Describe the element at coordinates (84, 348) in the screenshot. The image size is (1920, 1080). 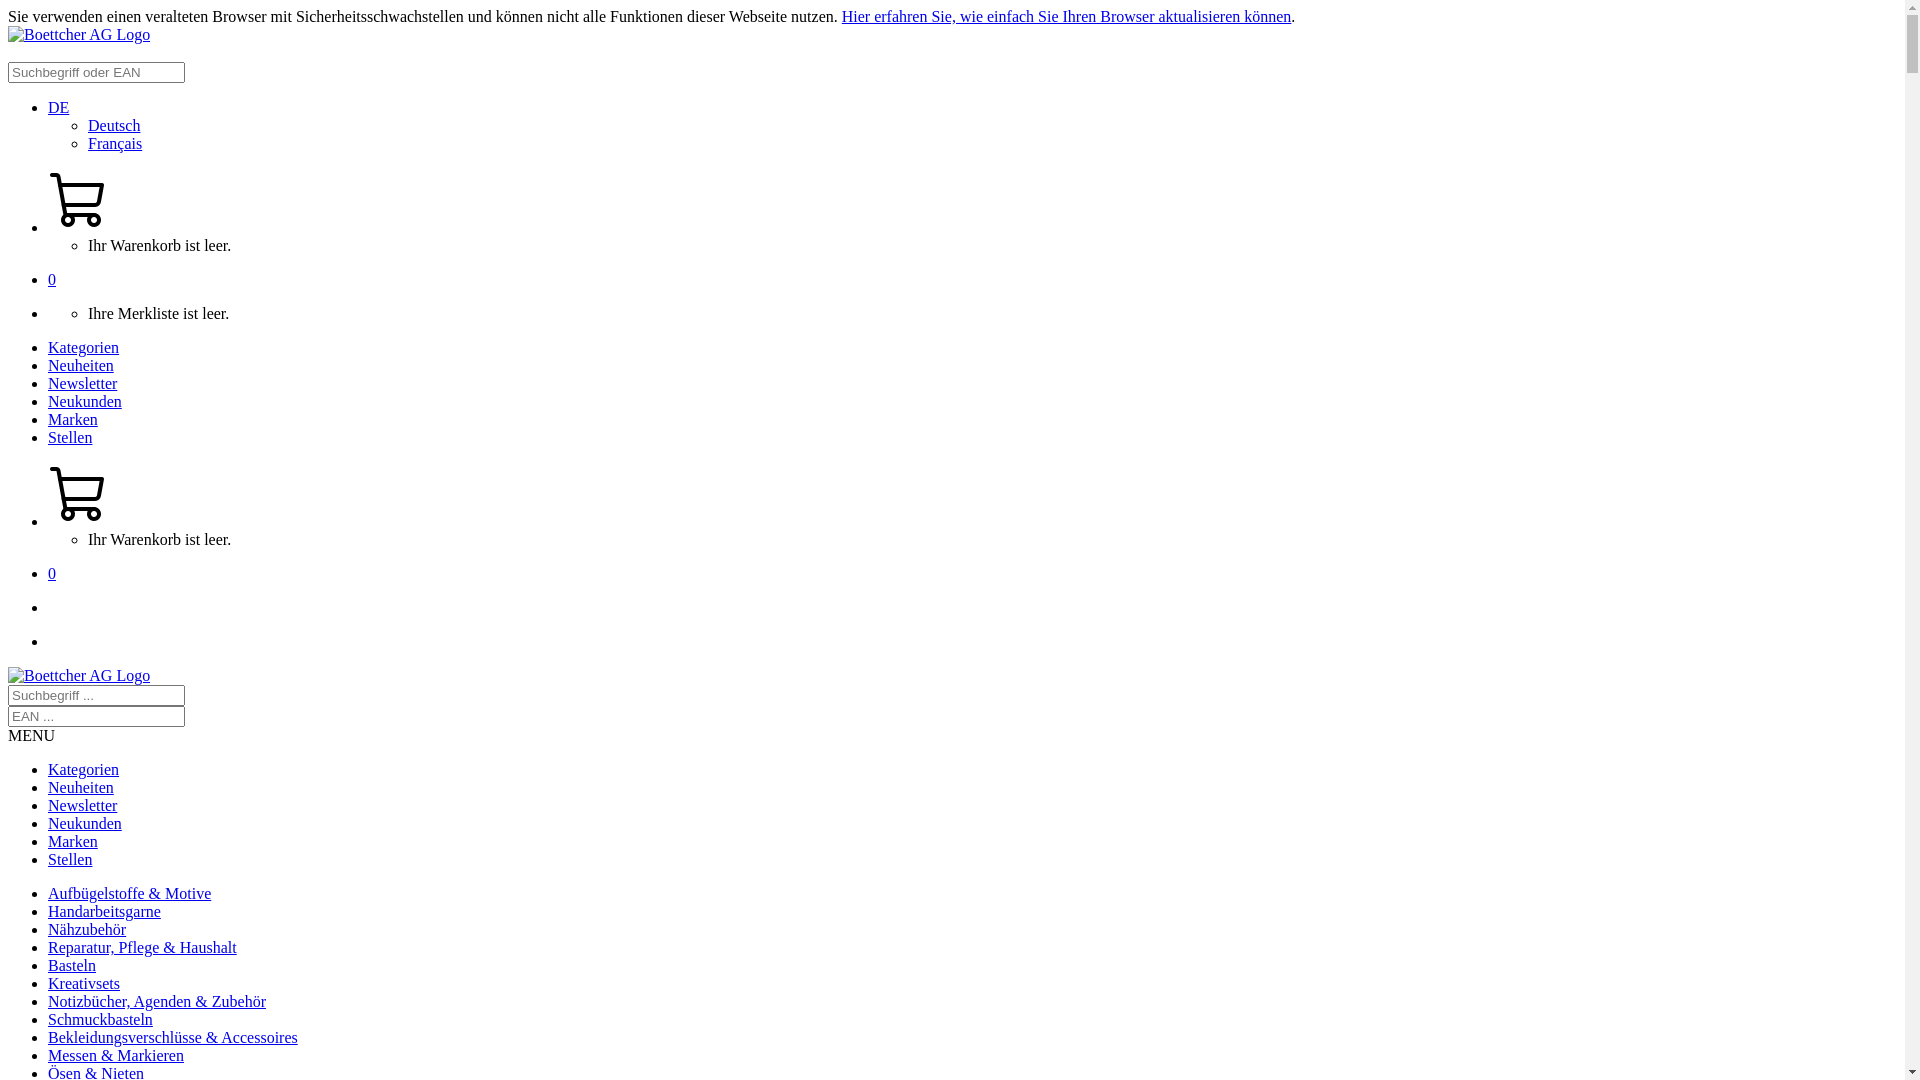
I see `Kategorien` at that location.